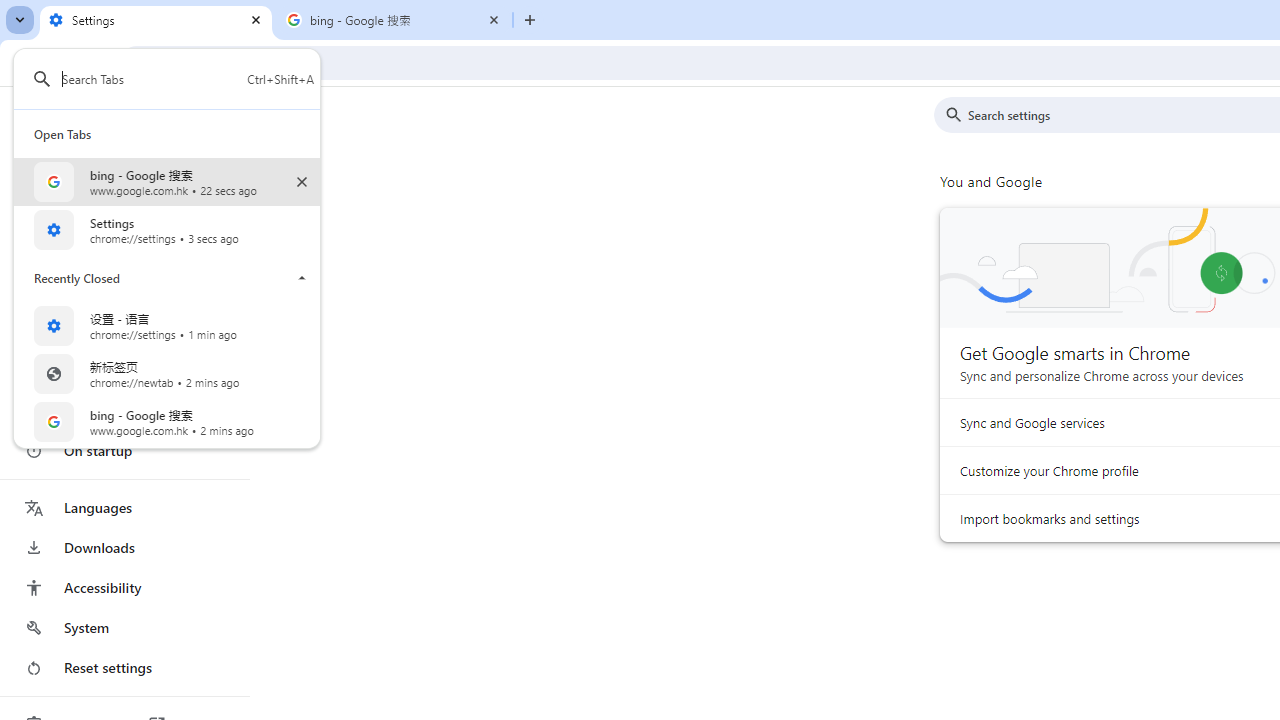  What do you see at coordinates (174, 230) in the screenshot?
I see `Settings settings 3 secs ago Open Tab` at bounding box center [174, 230].